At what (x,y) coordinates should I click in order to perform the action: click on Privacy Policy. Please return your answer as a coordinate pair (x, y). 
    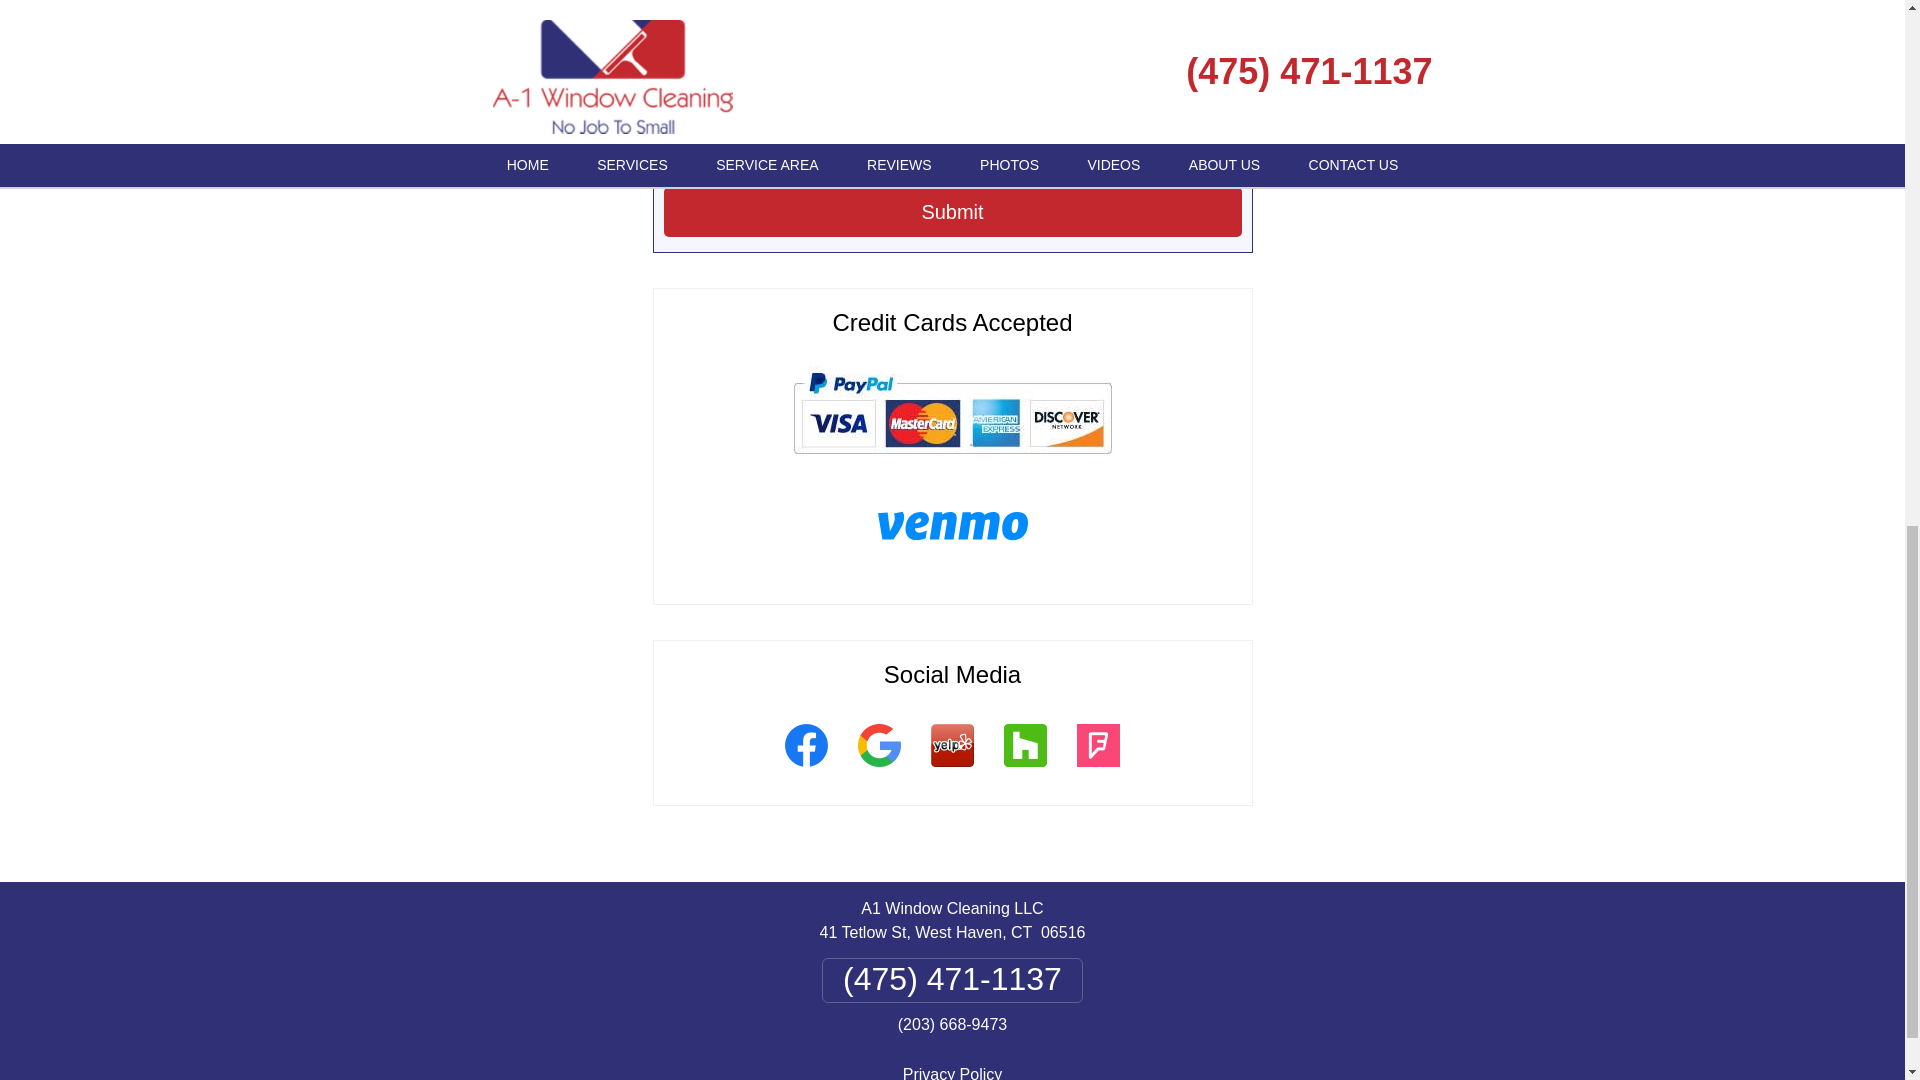
    Looking at the image, I should click on (952, 1072).